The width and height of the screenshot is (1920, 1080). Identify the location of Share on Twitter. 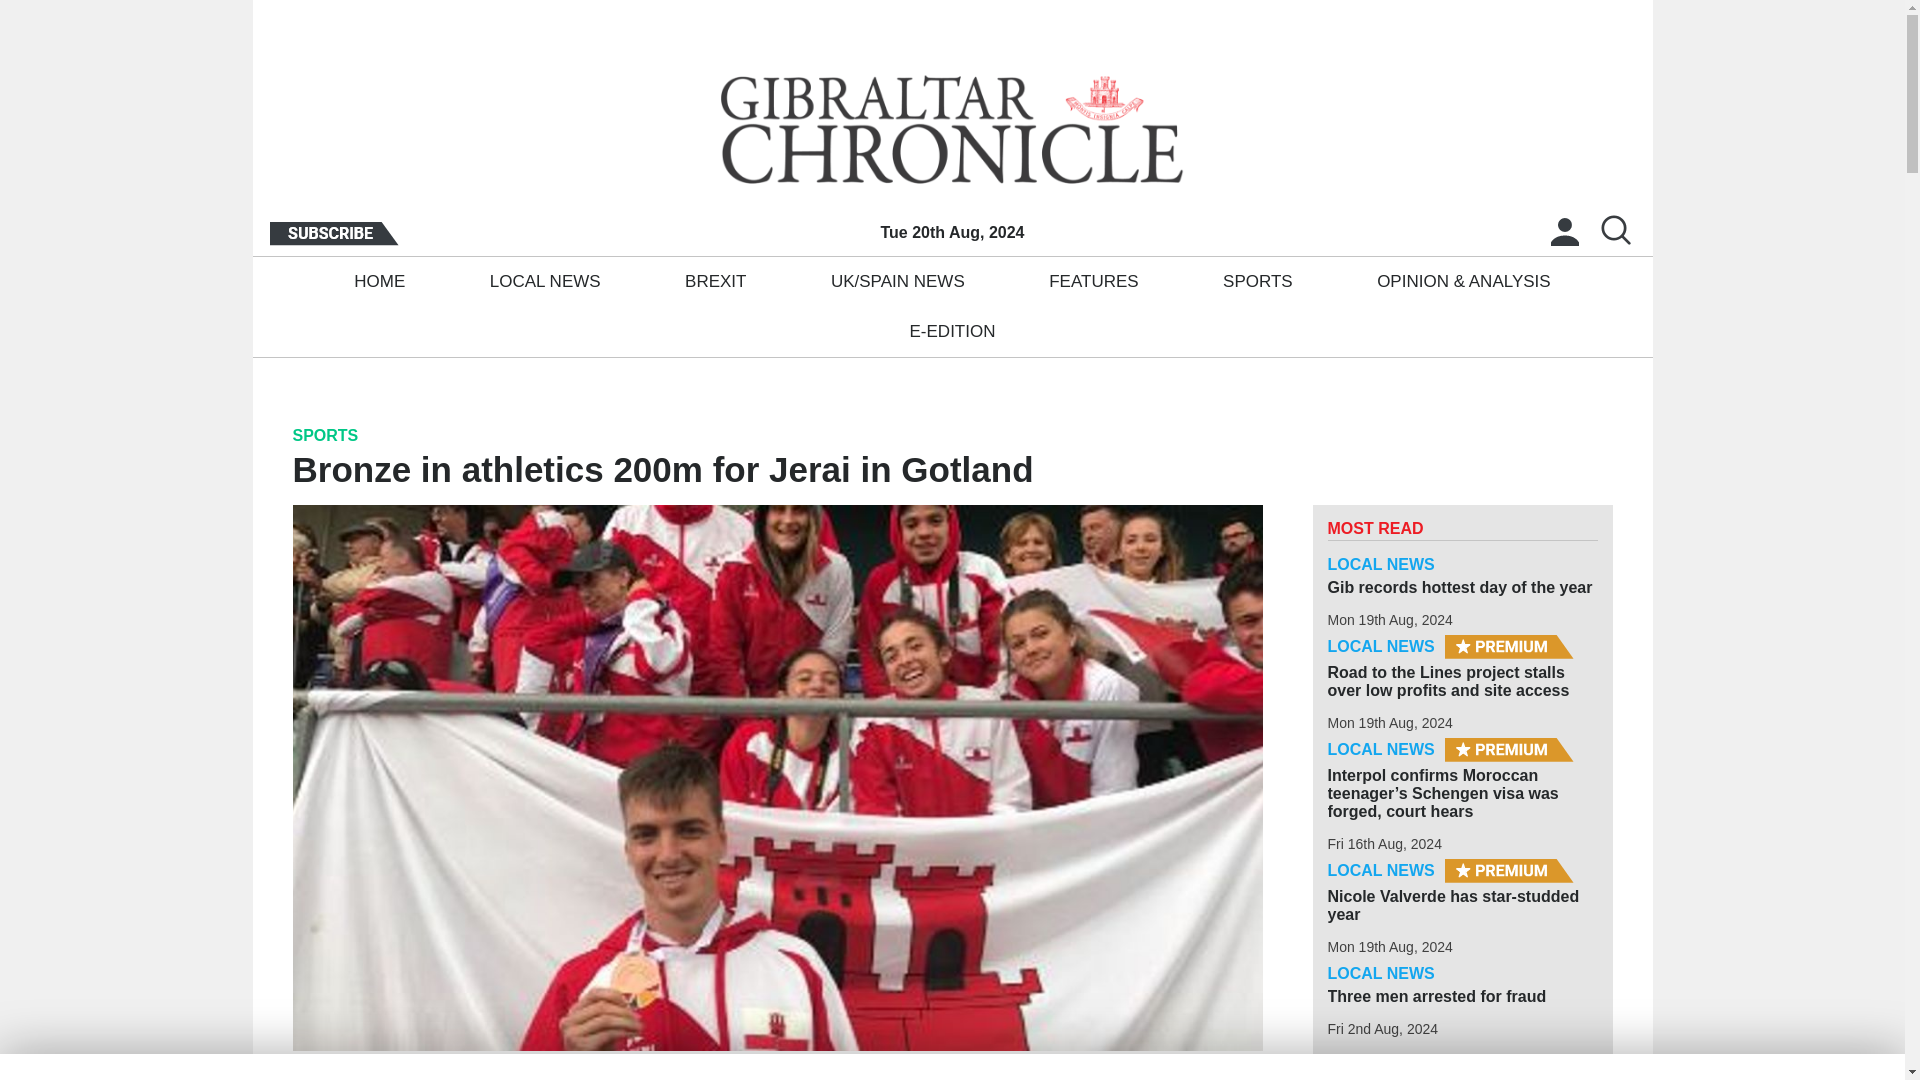
(1250, 1074).